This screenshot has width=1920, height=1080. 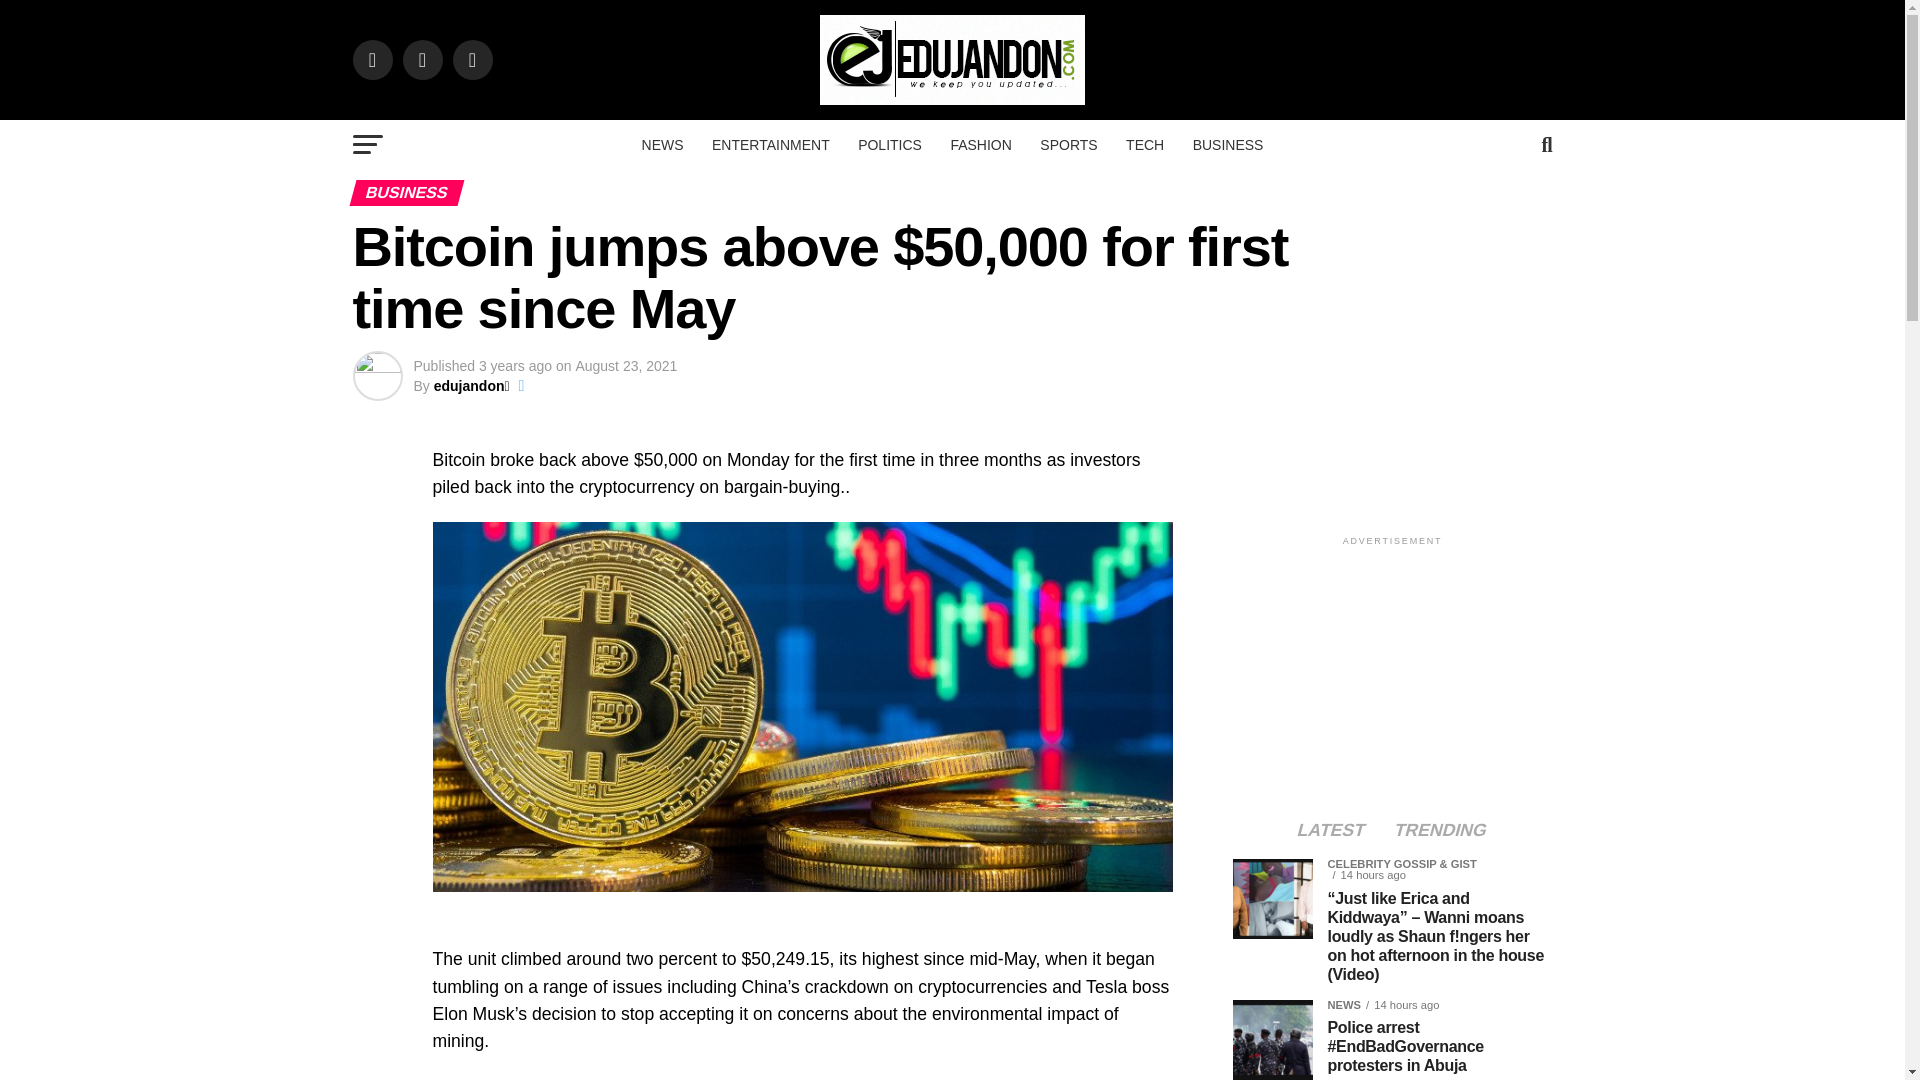 I want to click on ENTERTAINMENT, so click(x=771, y=144).